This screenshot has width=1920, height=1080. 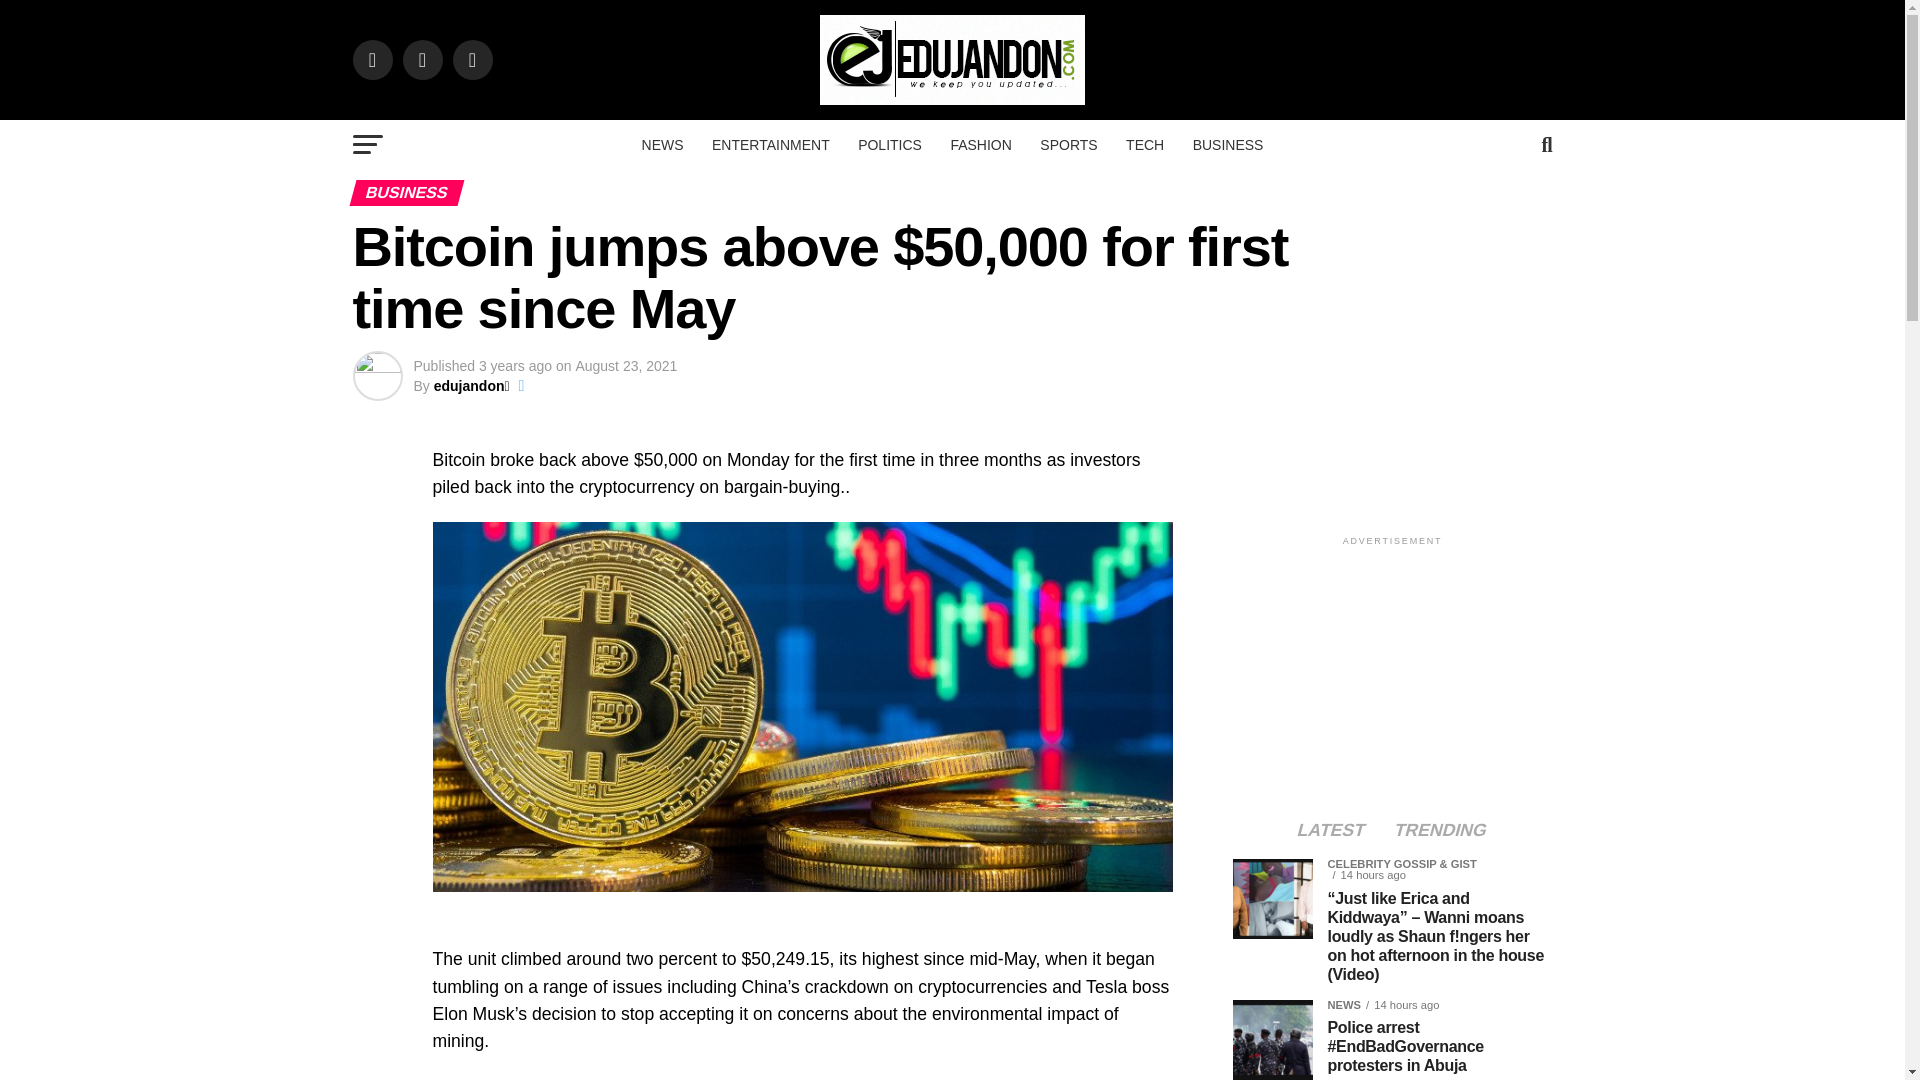 I want to click on ENTERTAINMENT, so click(x=771, y=144).